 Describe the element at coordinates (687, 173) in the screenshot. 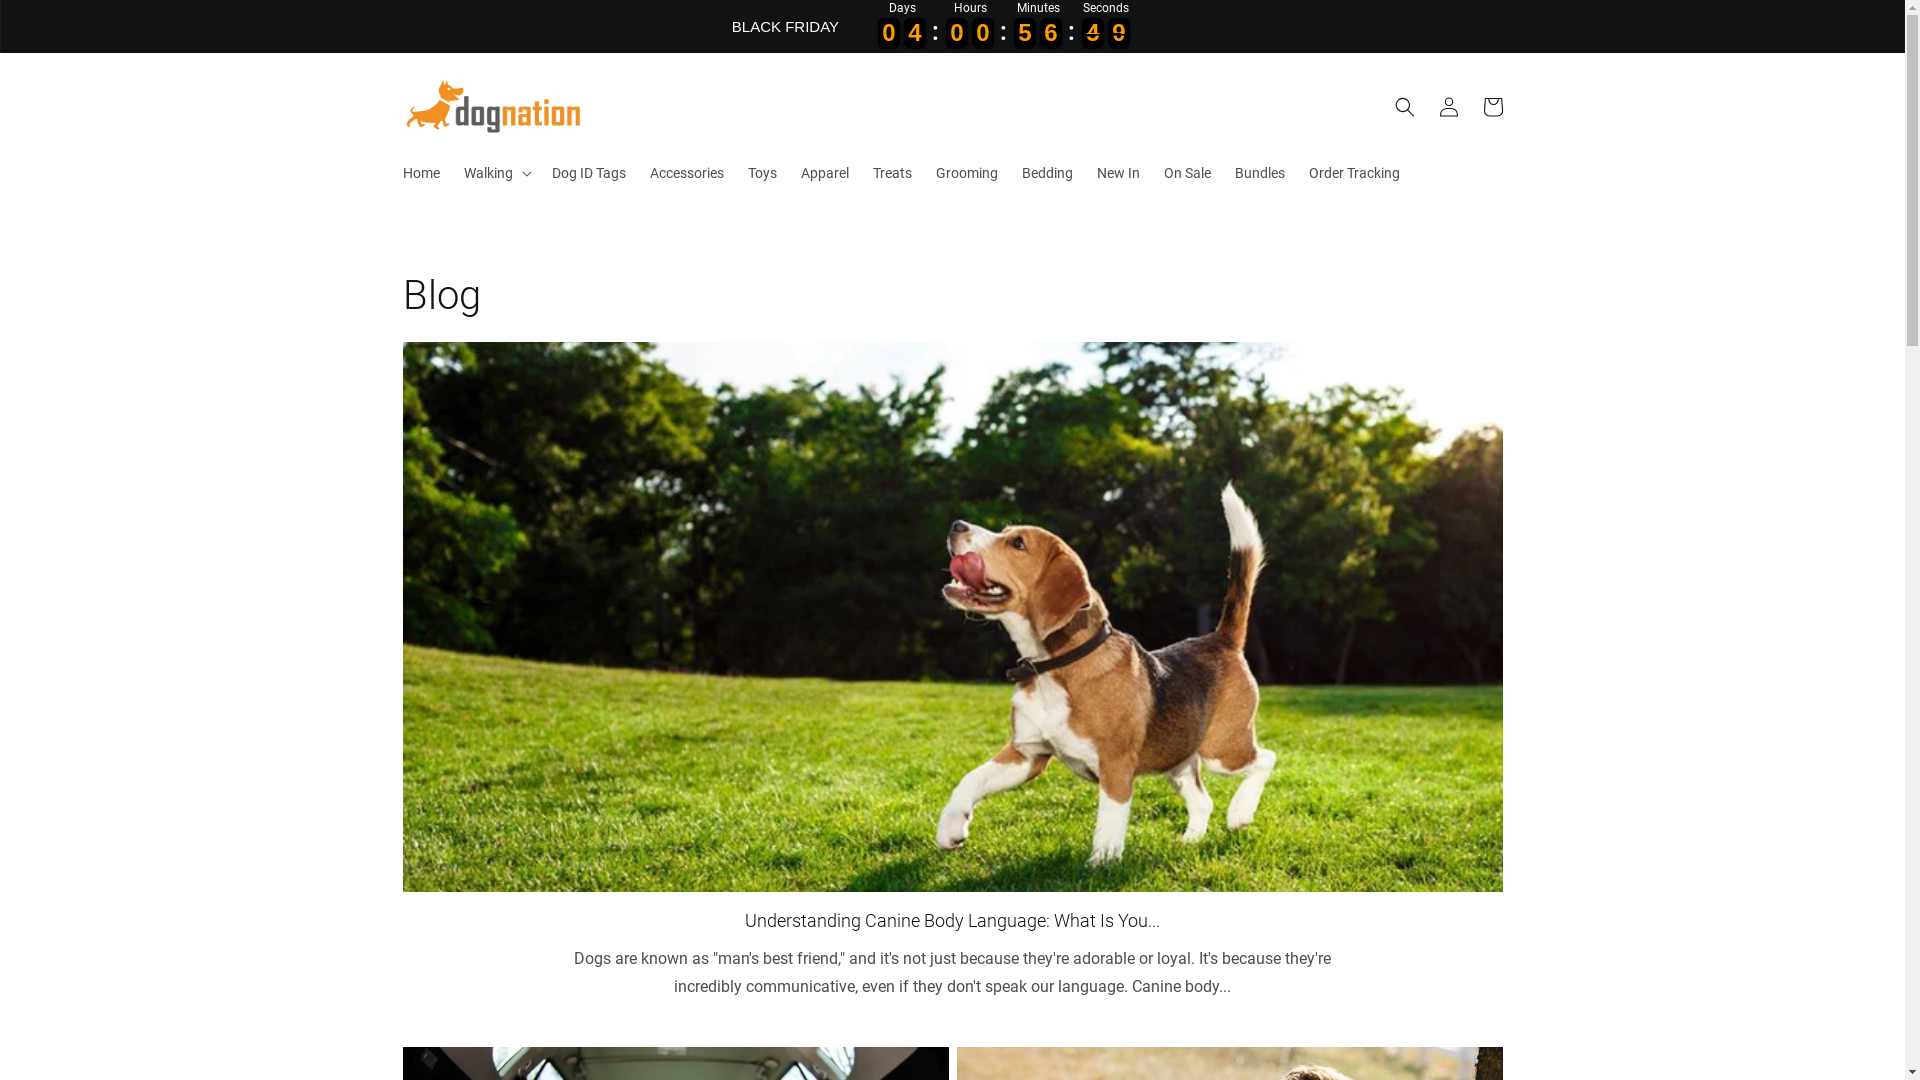

I see `Accessories` at that location.